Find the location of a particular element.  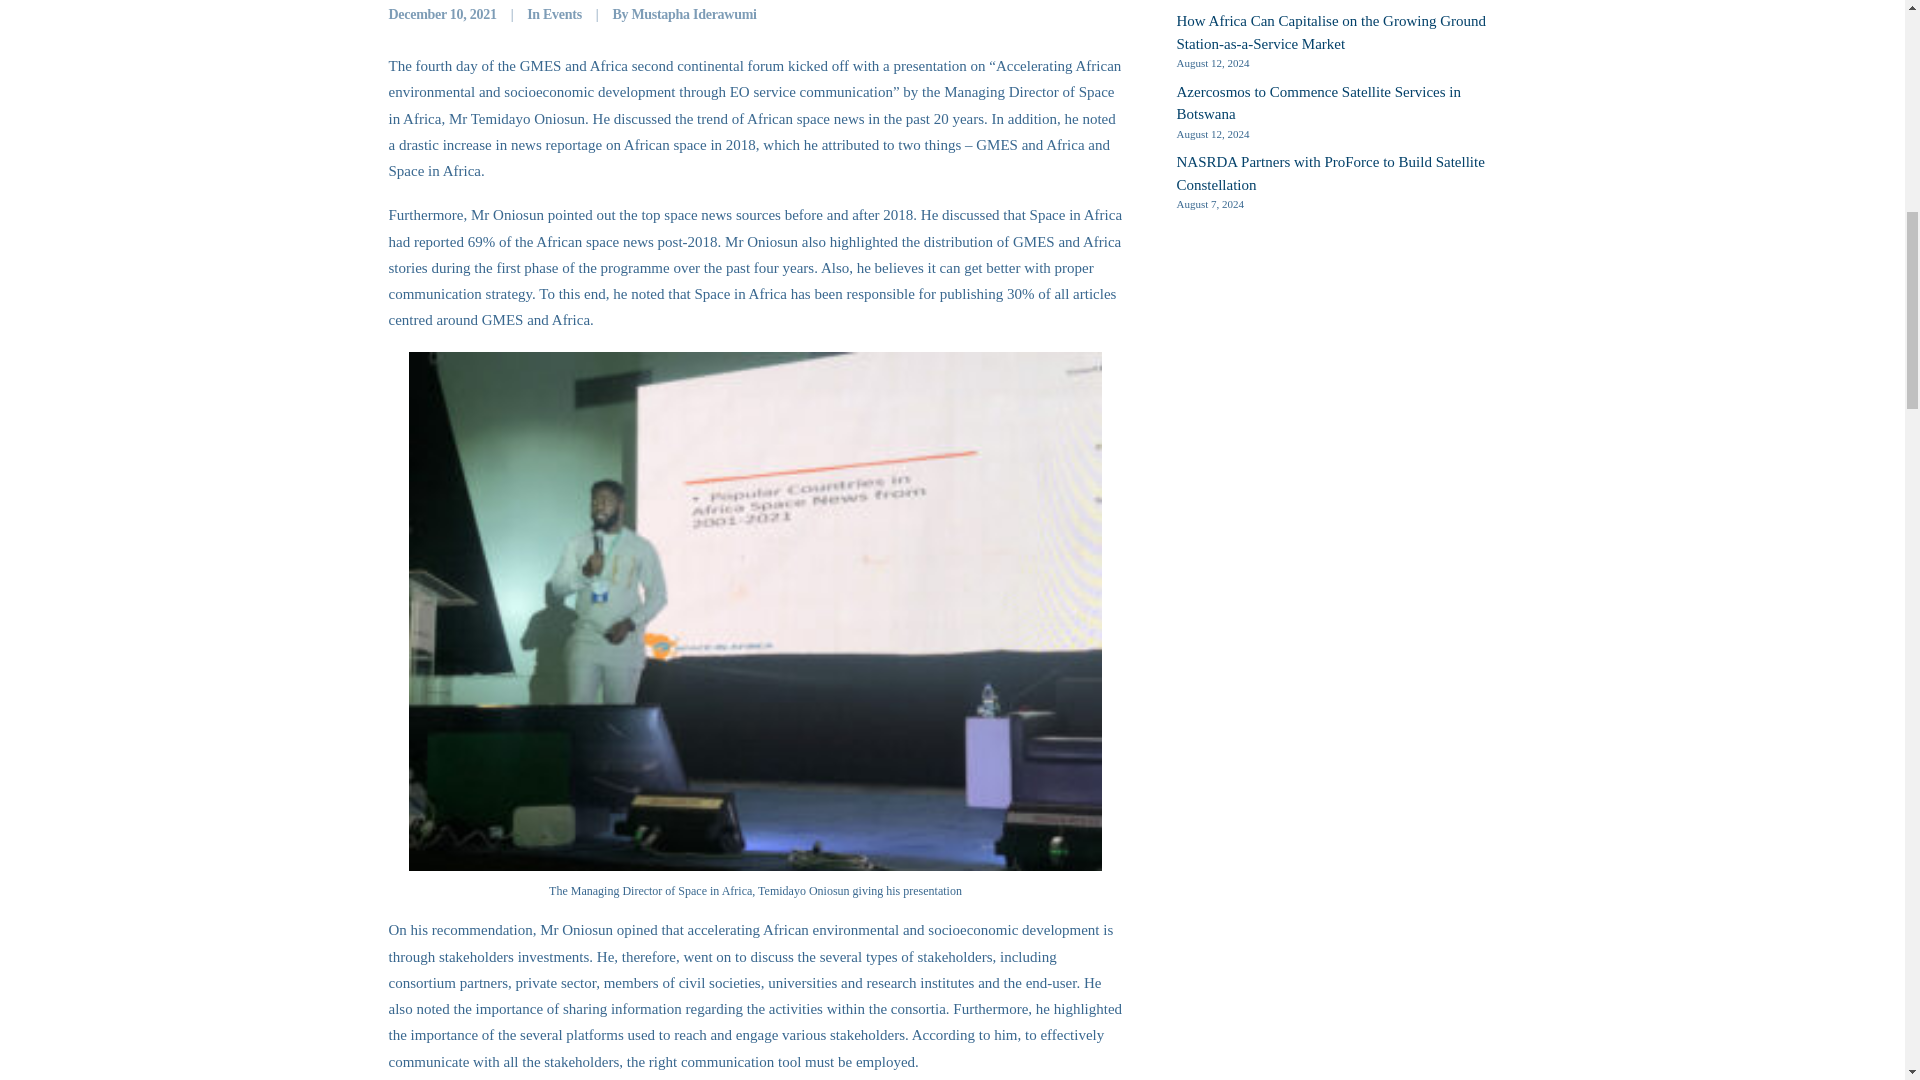

Events is located at coordinates (562, 14).